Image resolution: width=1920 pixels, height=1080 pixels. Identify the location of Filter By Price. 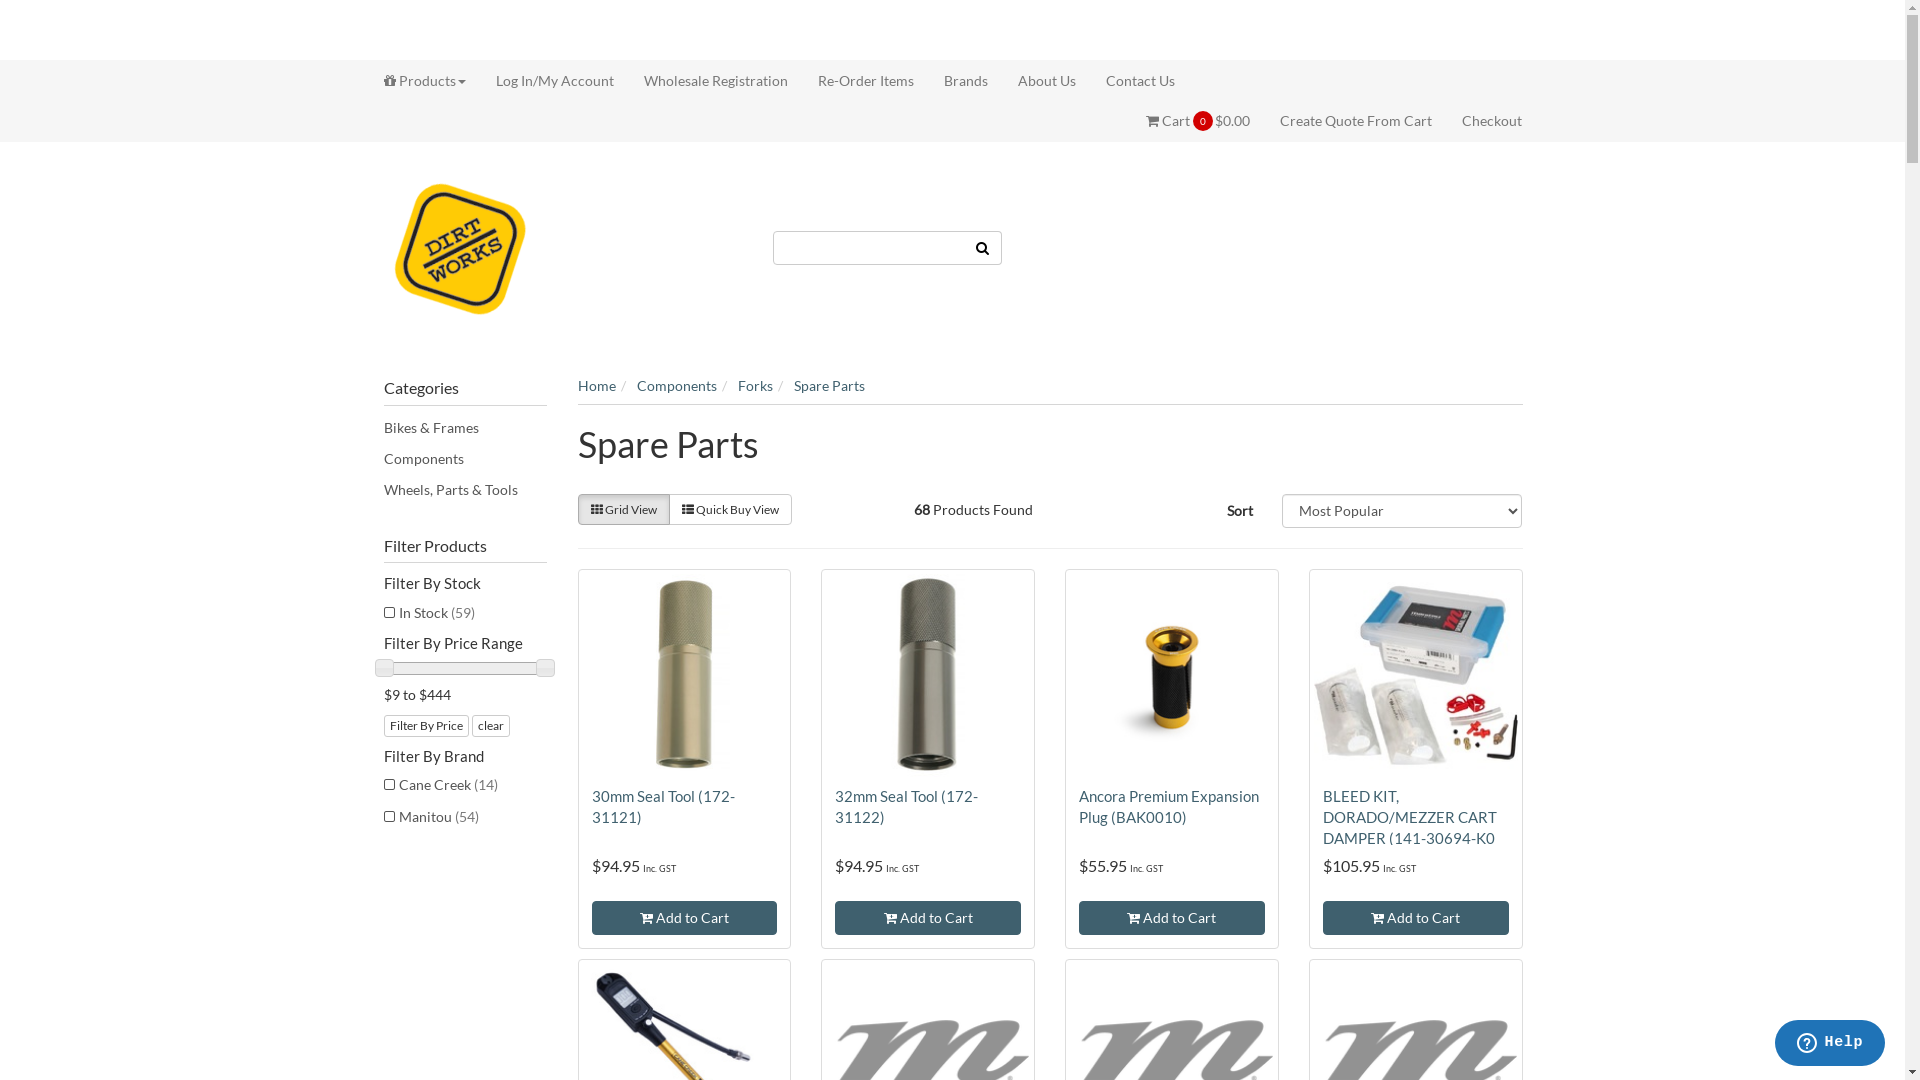
(426, 726).